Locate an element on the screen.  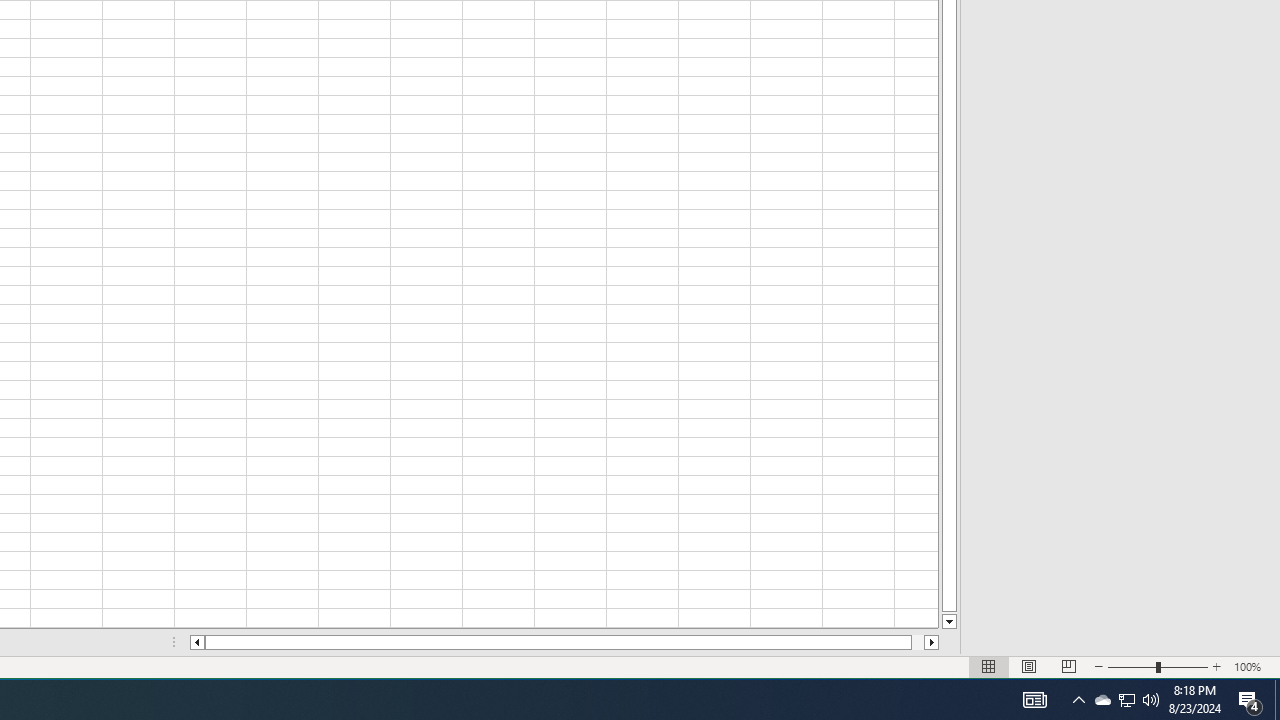
Action Center, 4 new notifications is located at coordinates (1277, 700).